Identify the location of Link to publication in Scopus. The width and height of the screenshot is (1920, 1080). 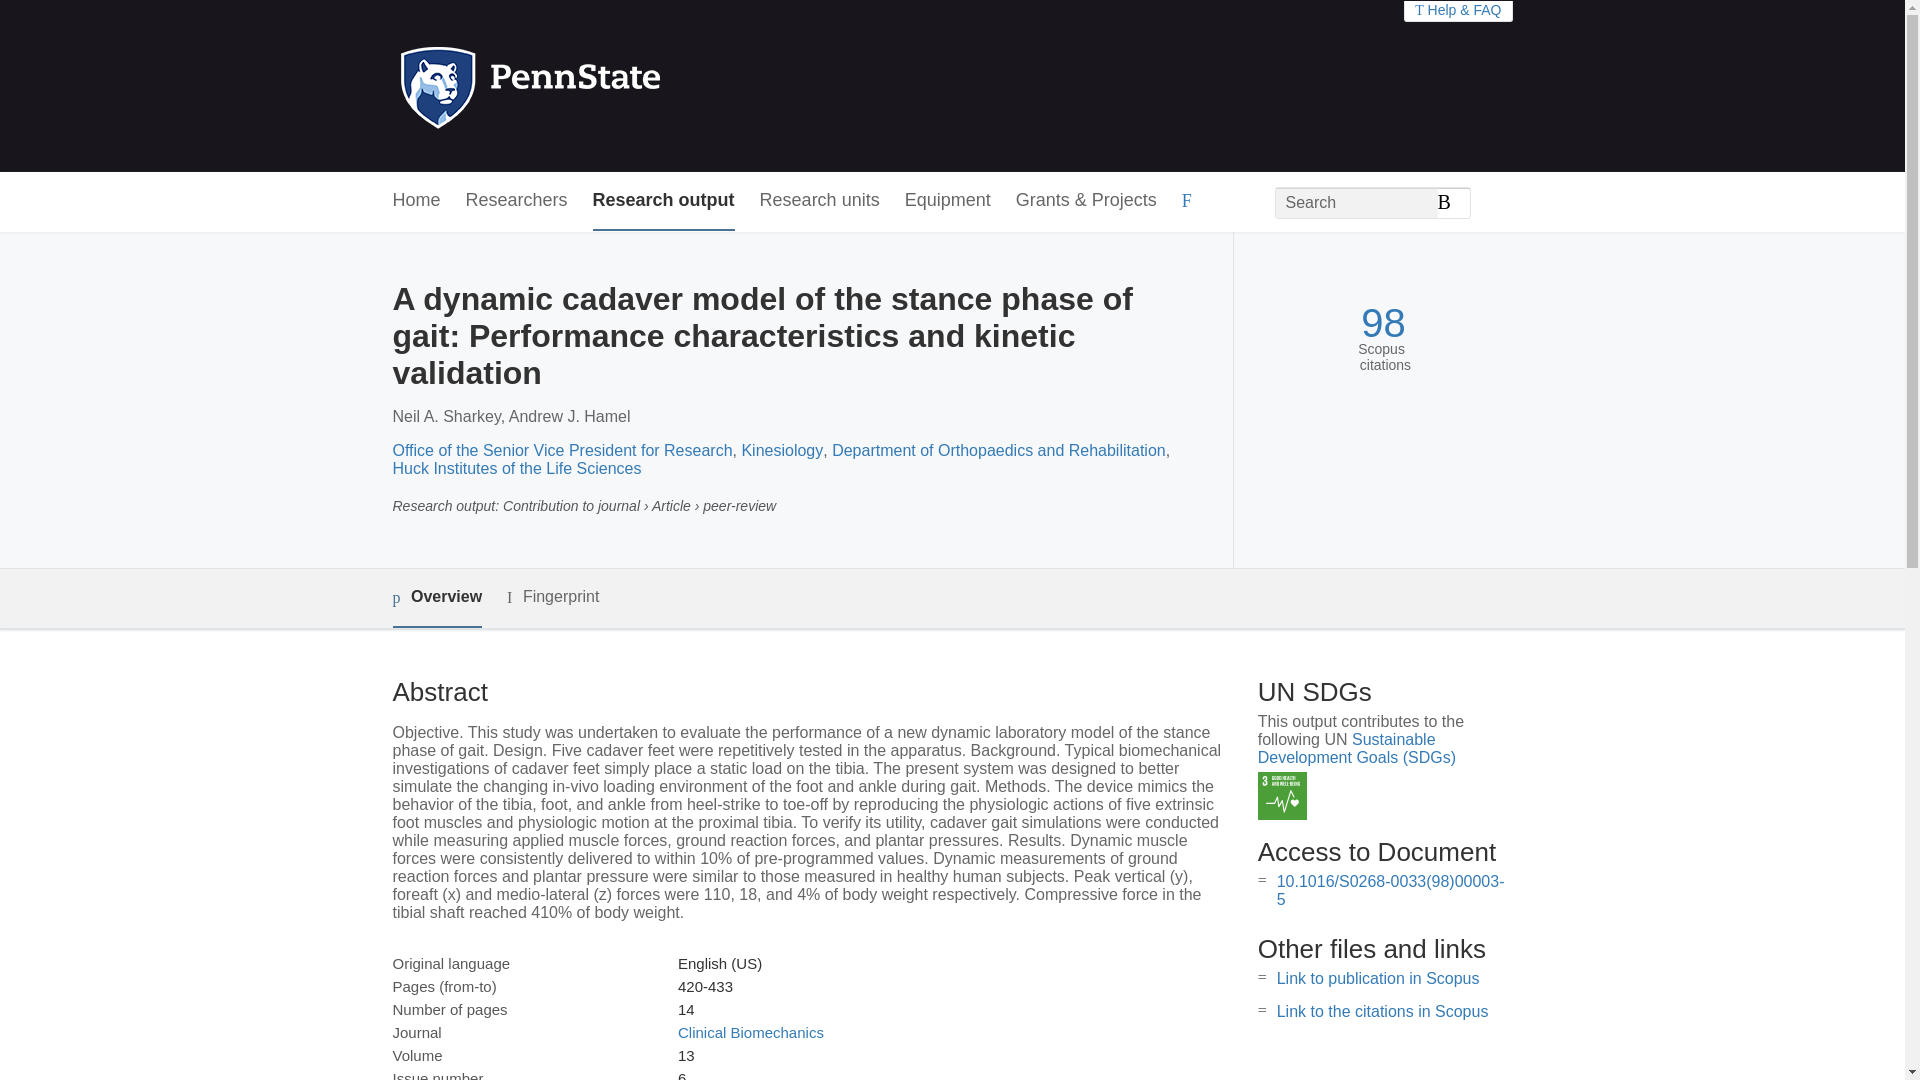
(1378, 978).